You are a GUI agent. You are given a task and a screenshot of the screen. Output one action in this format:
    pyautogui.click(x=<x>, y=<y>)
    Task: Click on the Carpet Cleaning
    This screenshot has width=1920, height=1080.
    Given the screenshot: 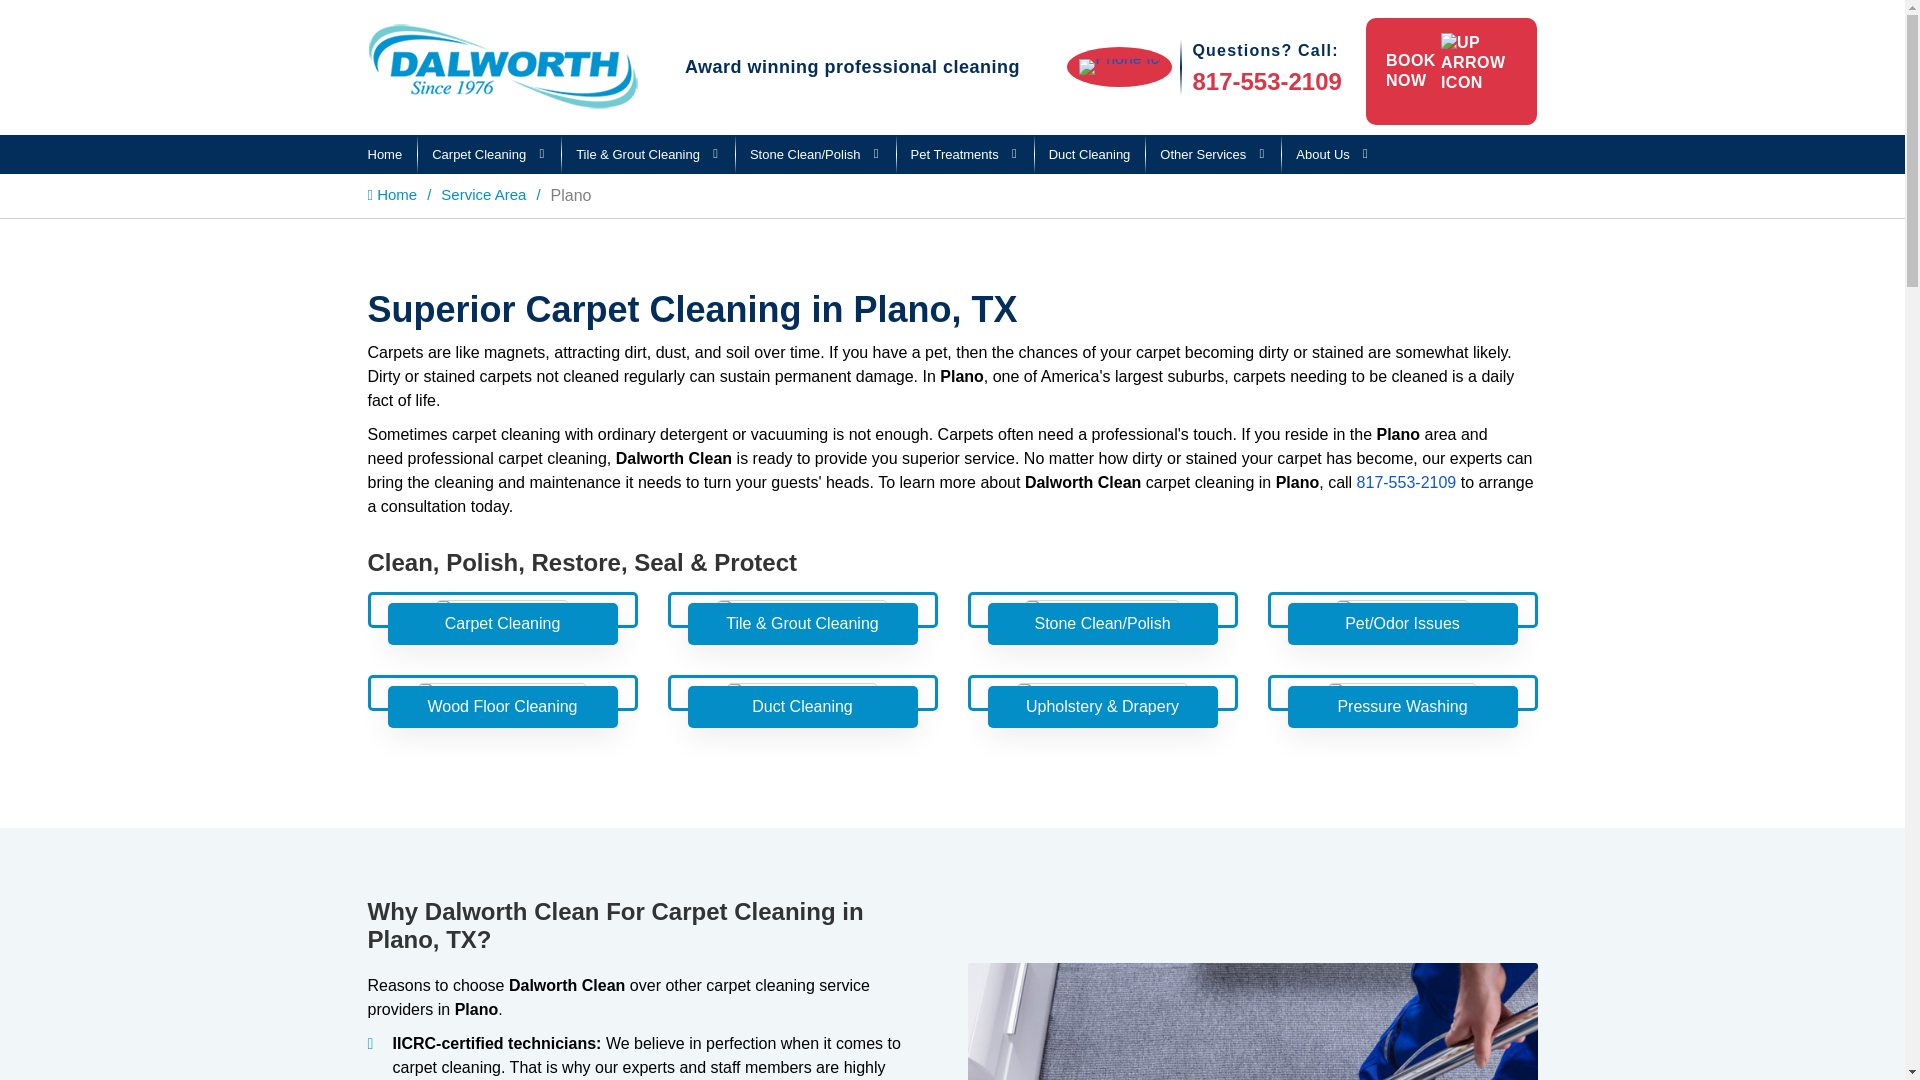 What is the action you would take?
    pyautogui.click(x=488, y=154)
    